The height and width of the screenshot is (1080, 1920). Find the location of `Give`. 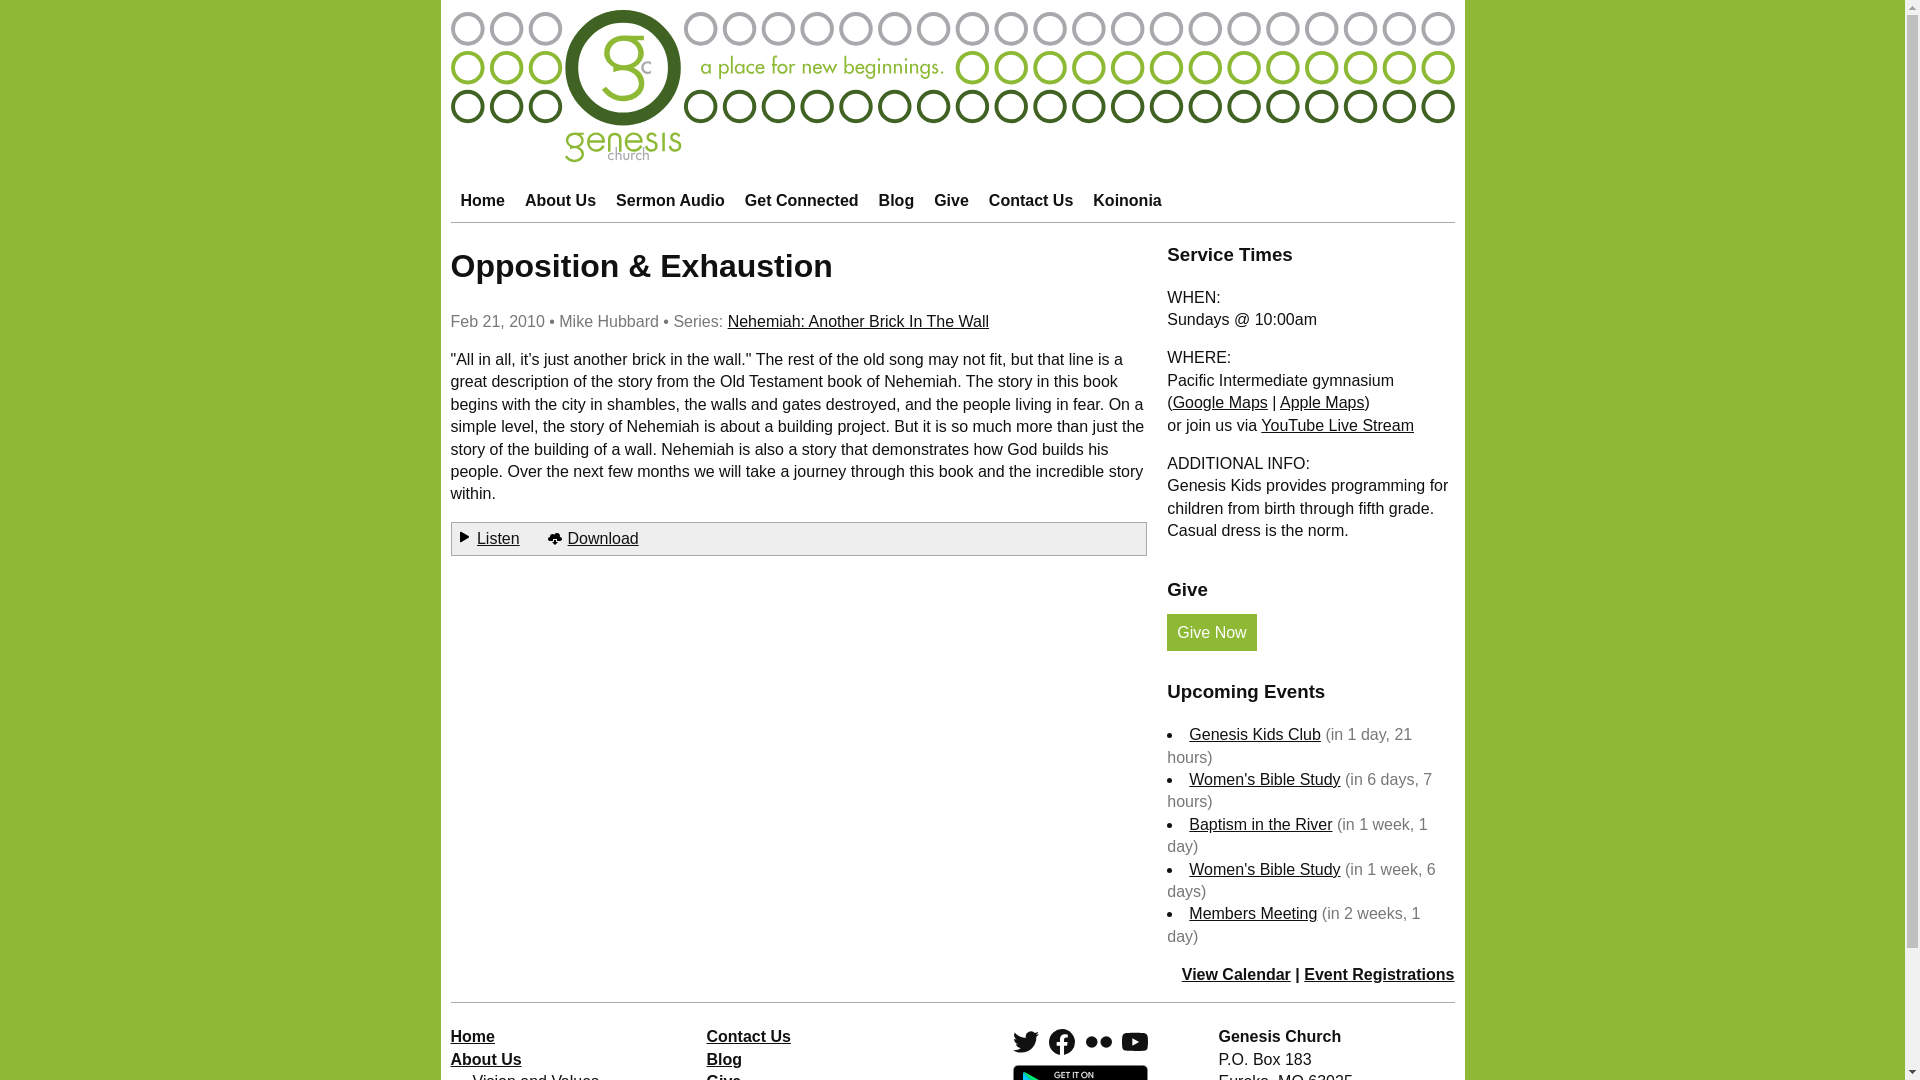

Give is located at coordinates (951, 200).